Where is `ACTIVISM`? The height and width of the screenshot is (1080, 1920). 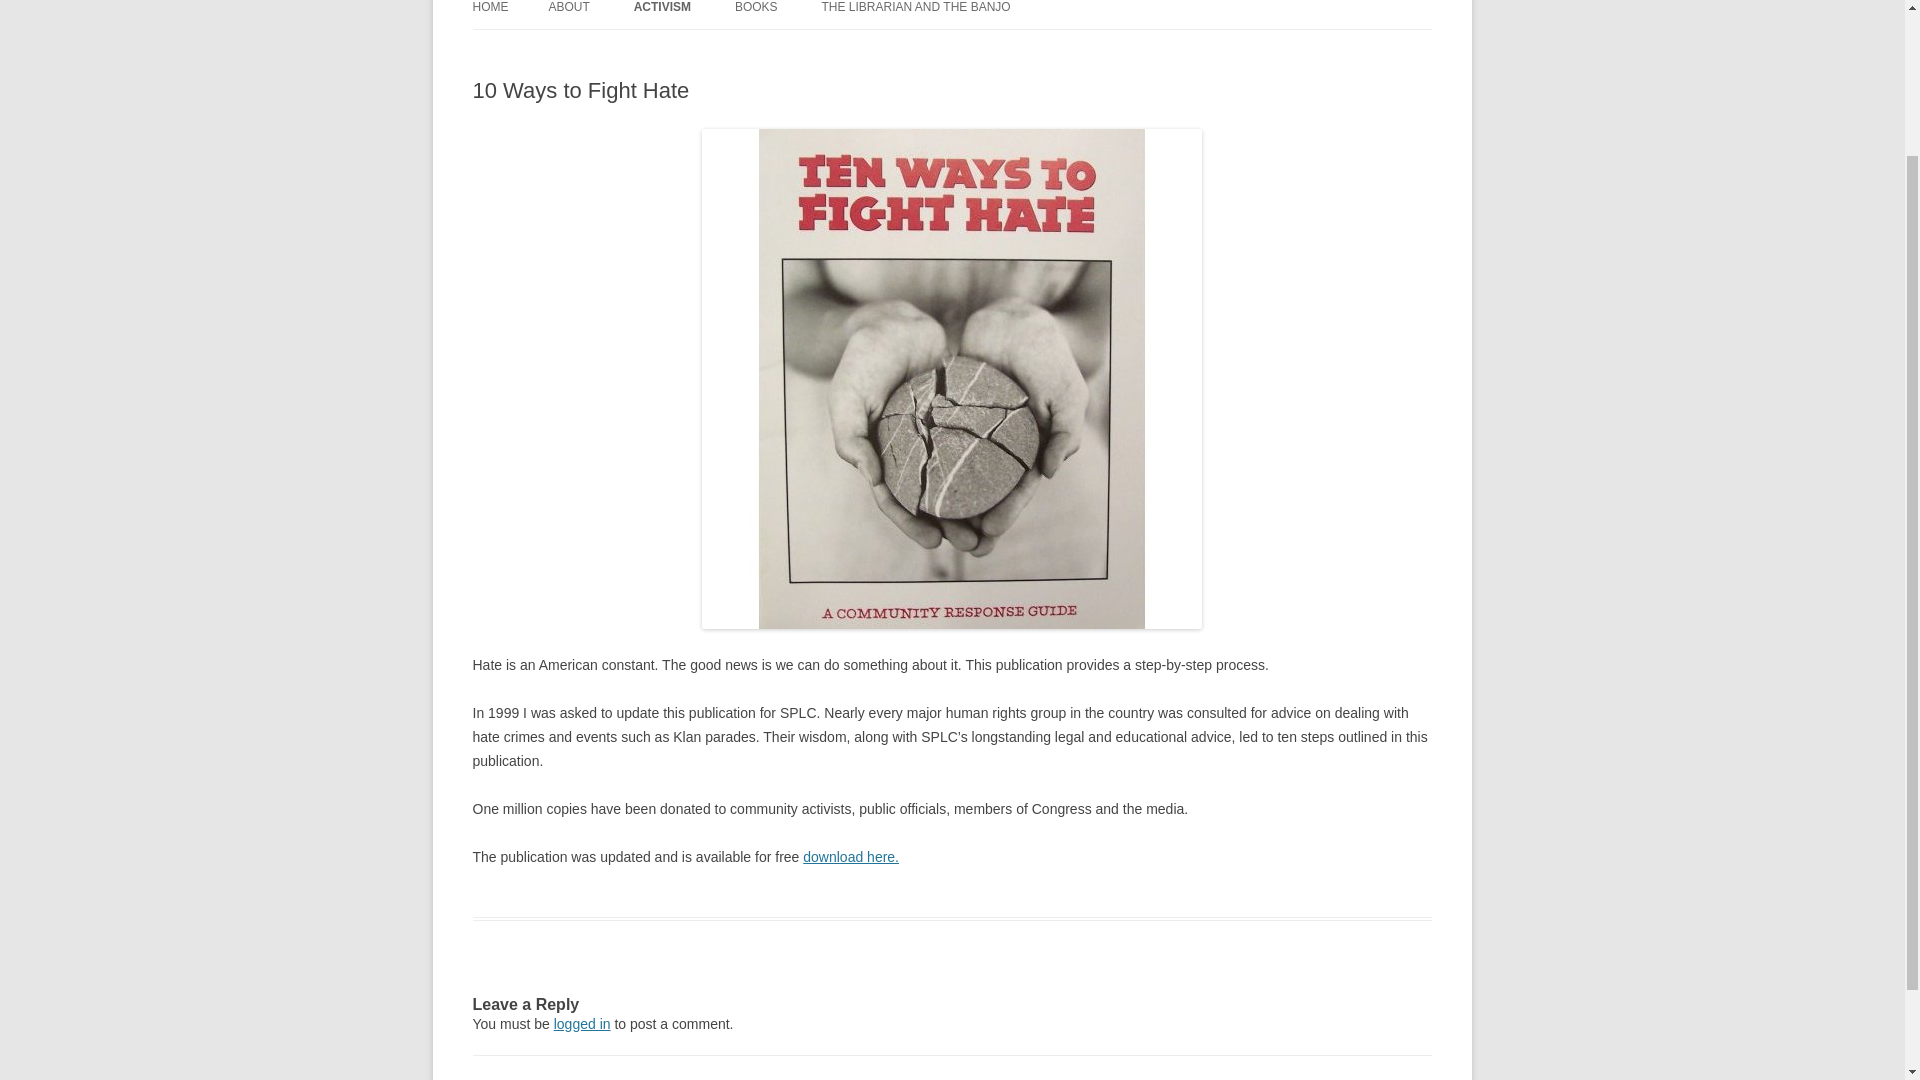
ACTIVISM is located at coordinates (662, 14).